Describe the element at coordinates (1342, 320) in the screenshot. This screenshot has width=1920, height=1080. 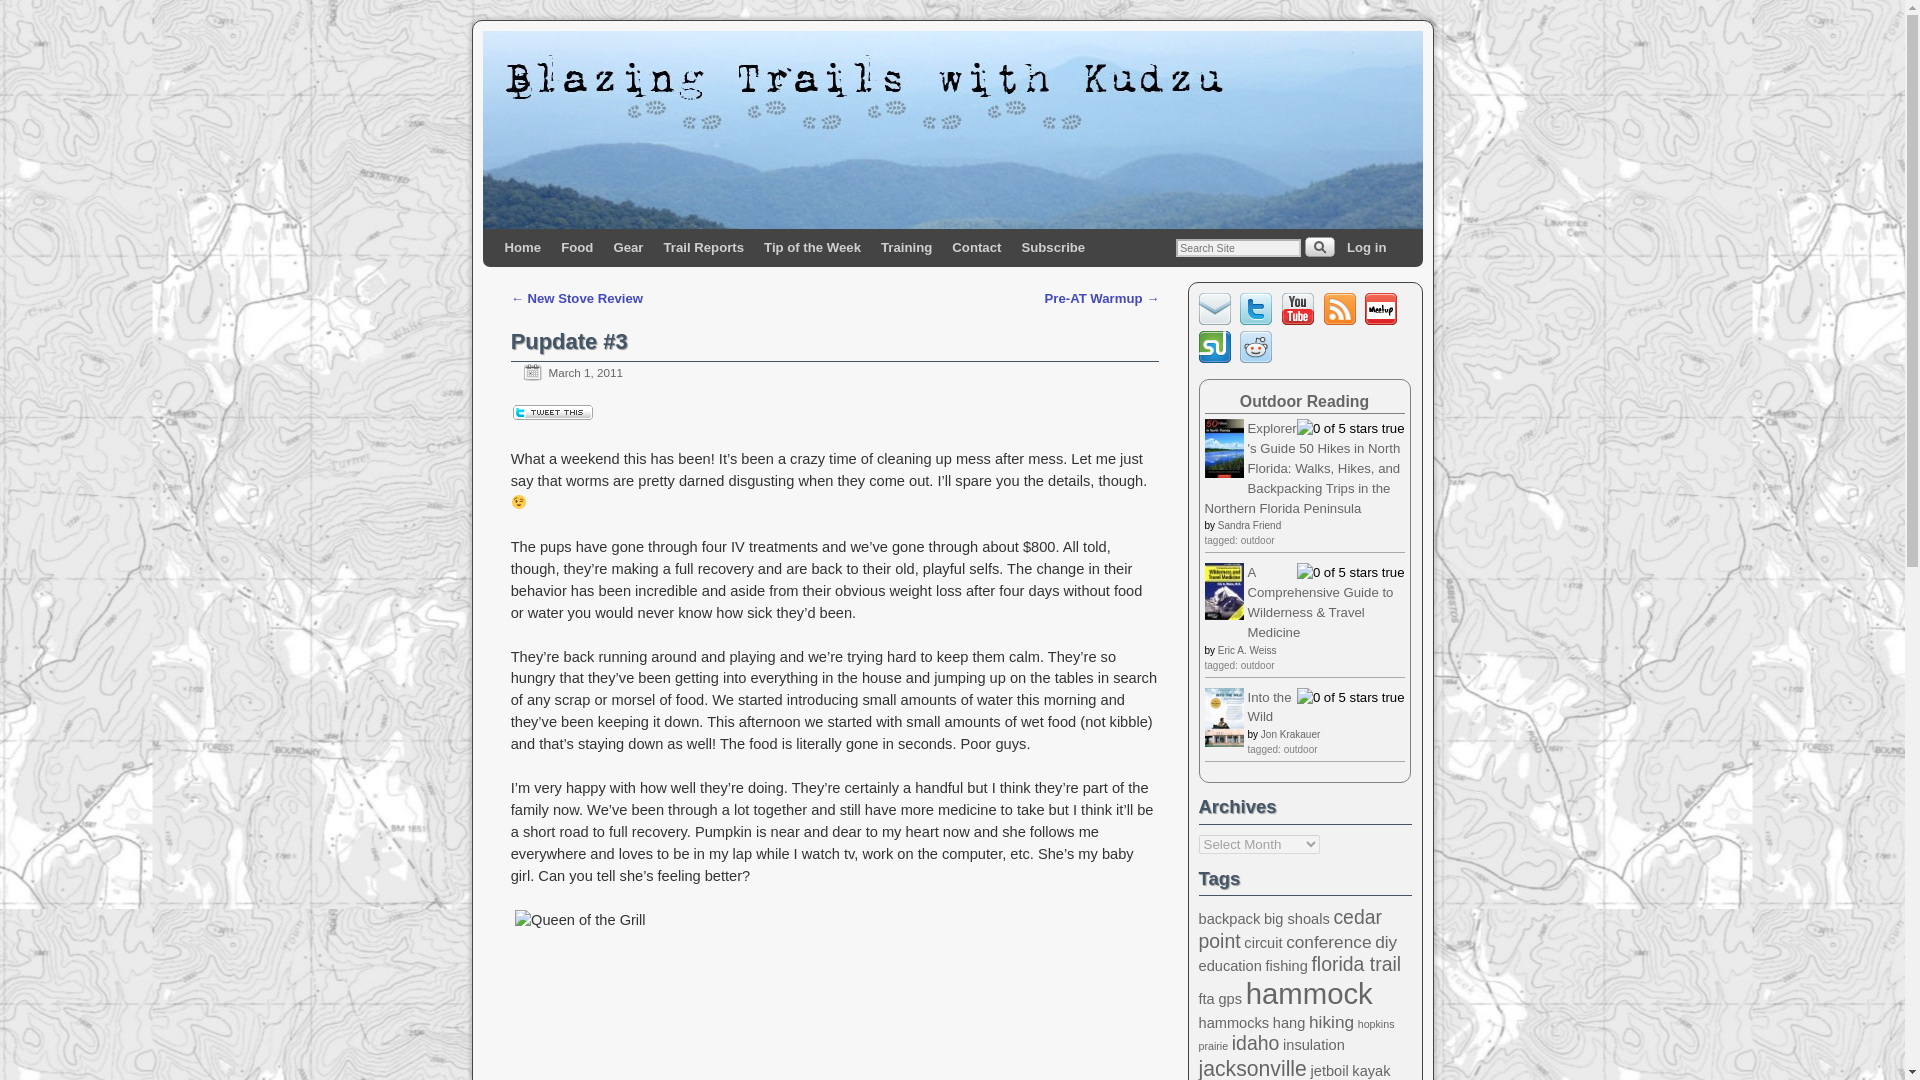
I see `Subscribe with Feedburner` at that location.